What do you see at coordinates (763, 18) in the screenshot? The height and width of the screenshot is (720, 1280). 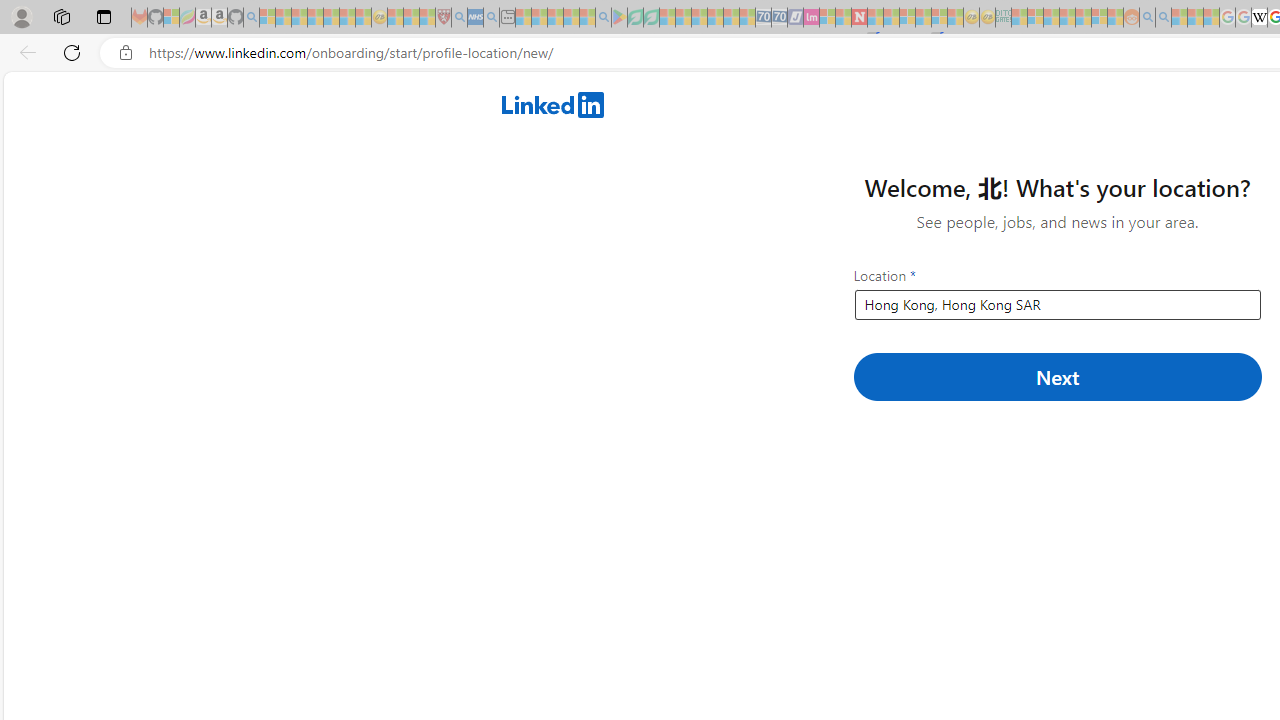 I see `Cheap Car Rentals - Save70.com - Sleeping` at bounding box center [763, 18].